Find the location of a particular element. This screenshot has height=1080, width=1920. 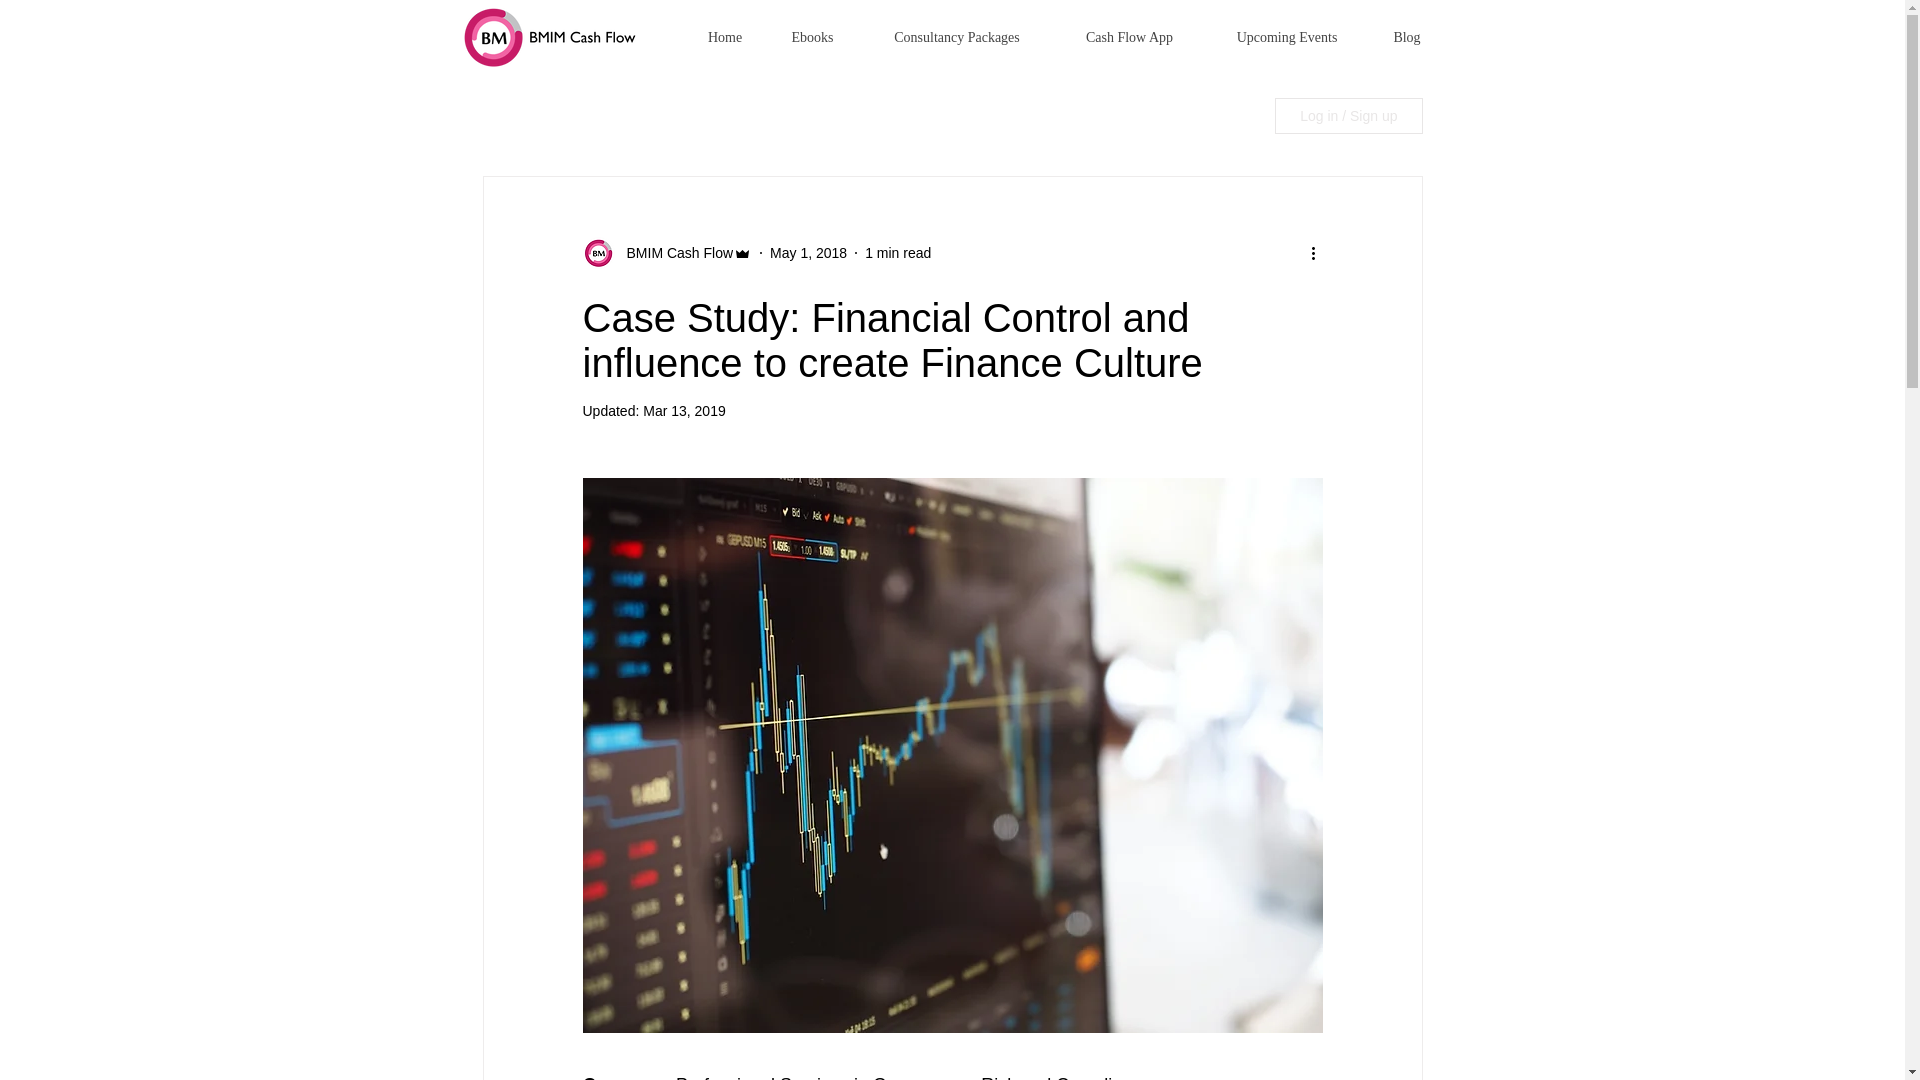

May 1, 2018 is located at coordinates (808, 252).